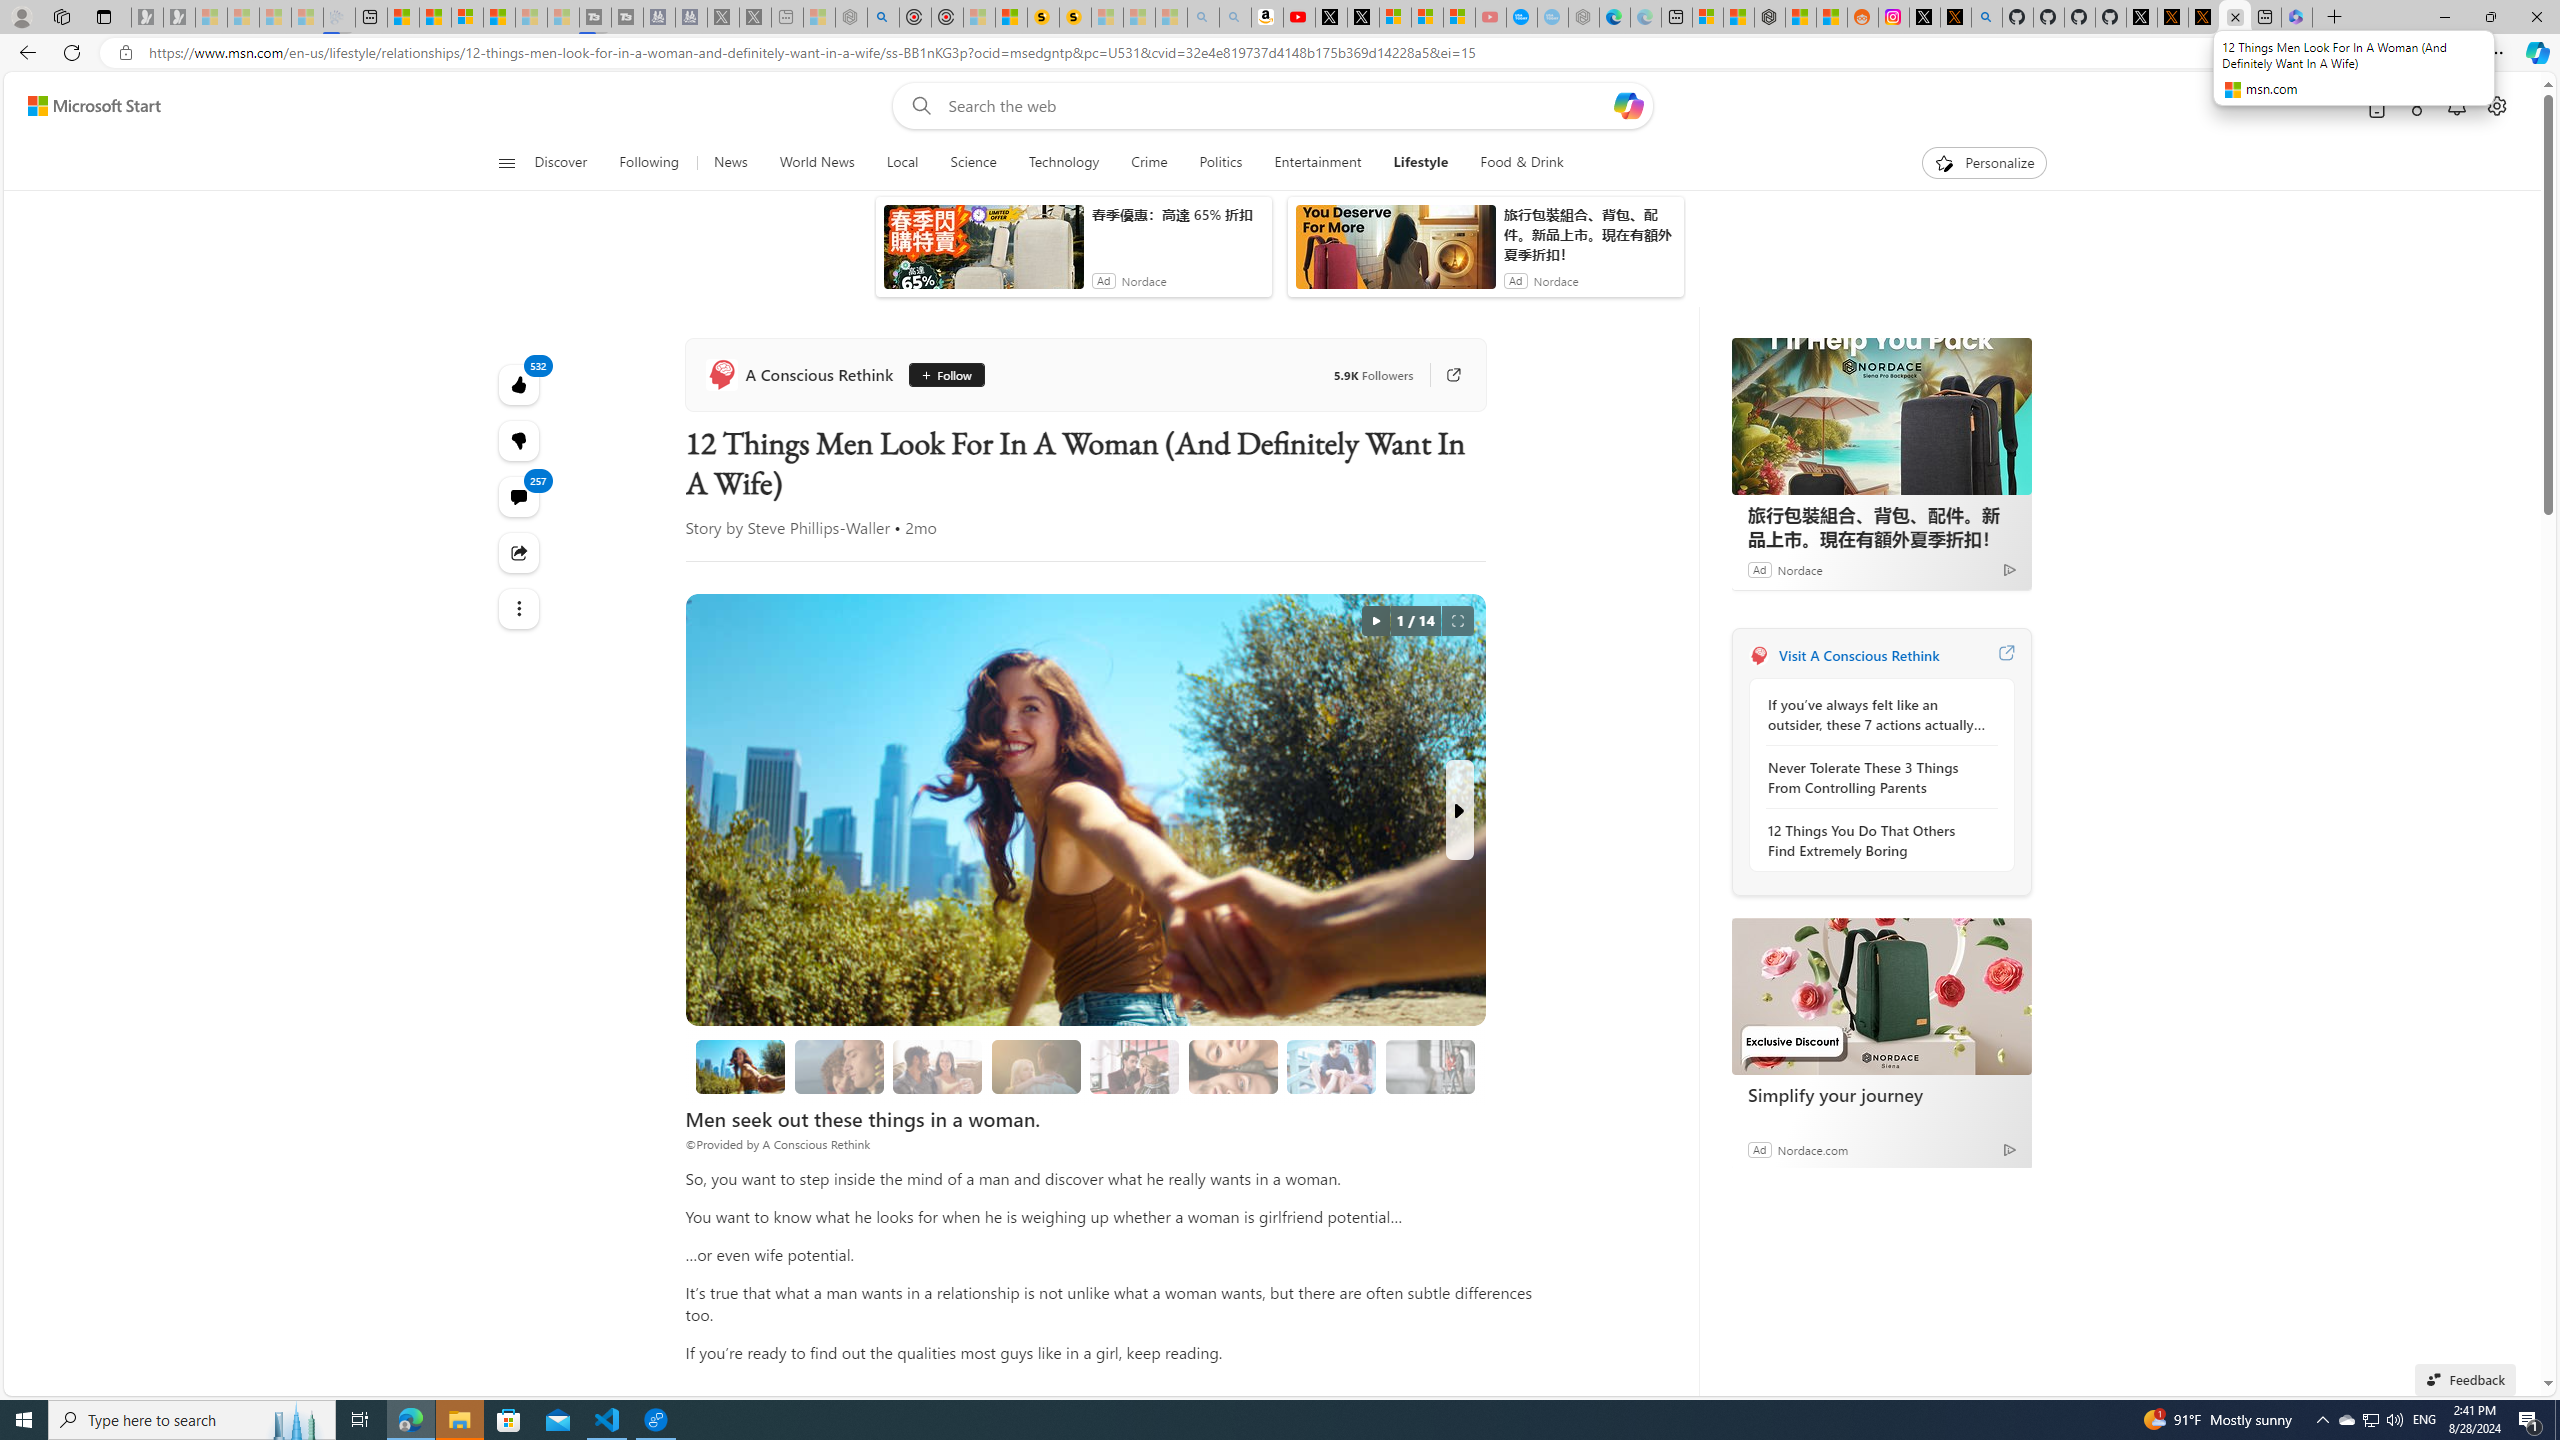  I want to click on 1. She is compassionate., so click(838, 1066).